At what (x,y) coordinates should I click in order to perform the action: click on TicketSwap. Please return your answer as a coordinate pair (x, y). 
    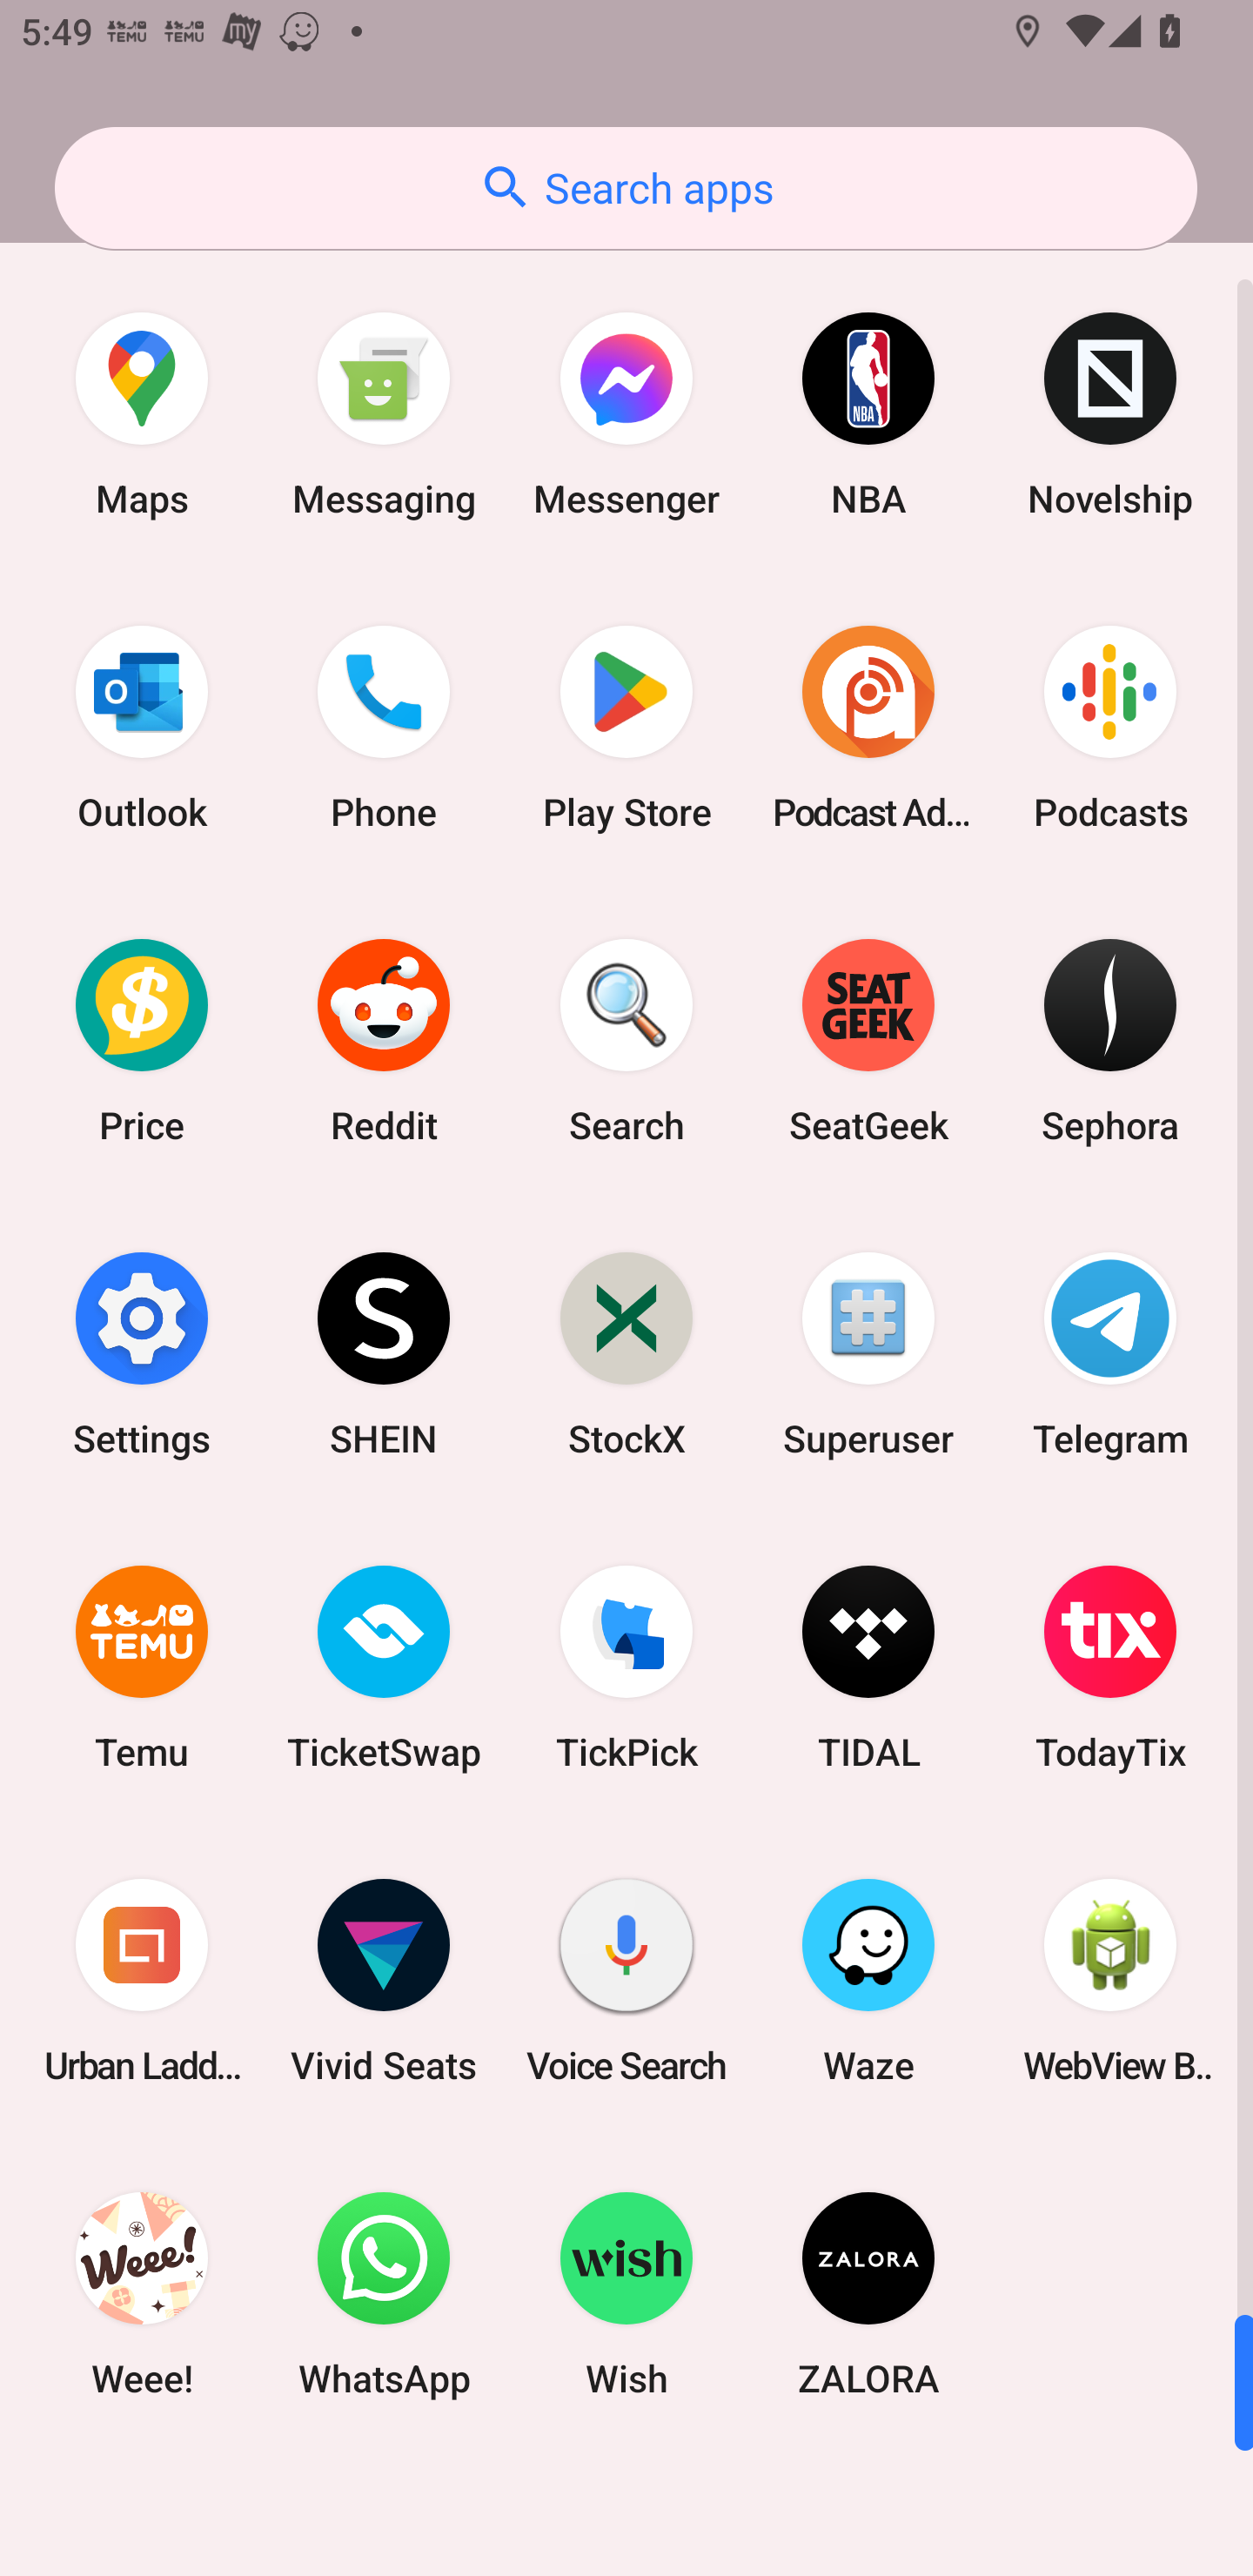
    Looking at the image, I should click on (384, 1666).